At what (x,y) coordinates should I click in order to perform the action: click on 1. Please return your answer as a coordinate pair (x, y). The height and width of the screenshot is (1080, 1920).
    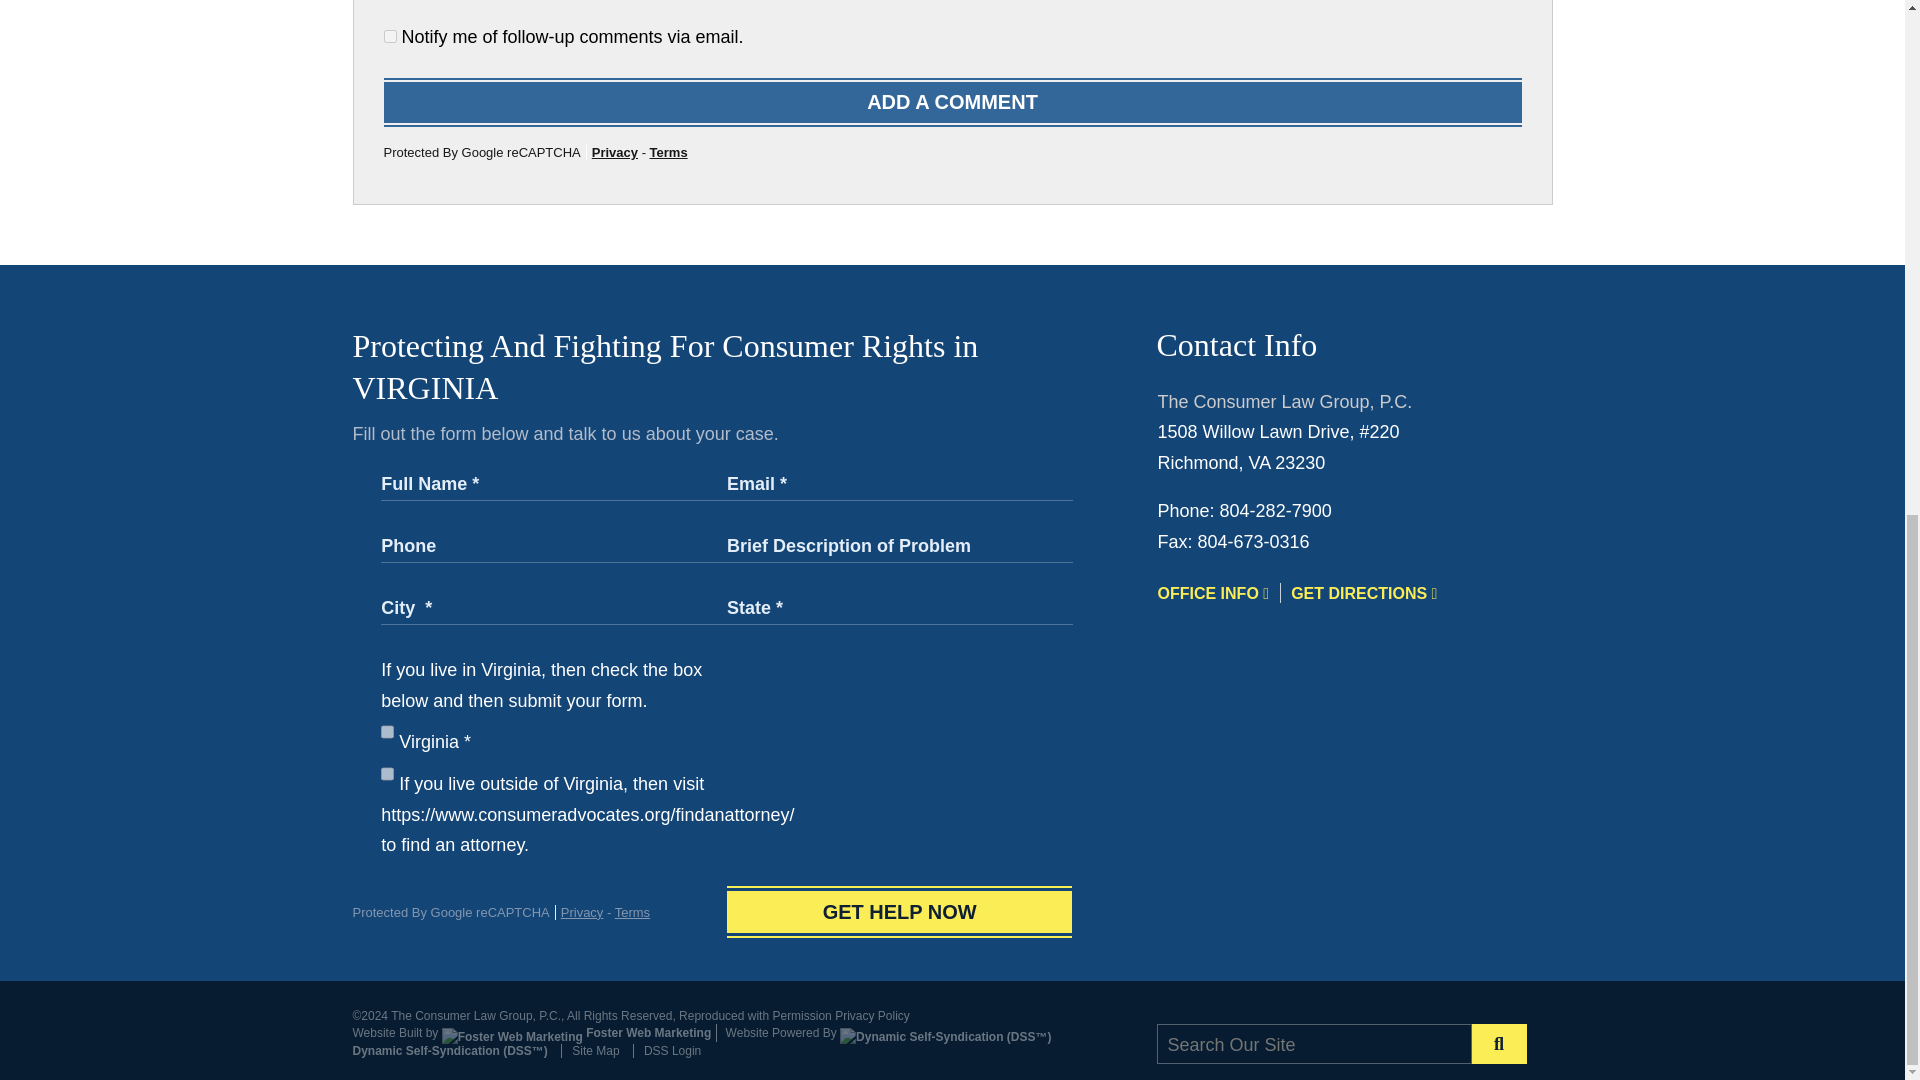
    Looking at the image, I should click on (390, 36).